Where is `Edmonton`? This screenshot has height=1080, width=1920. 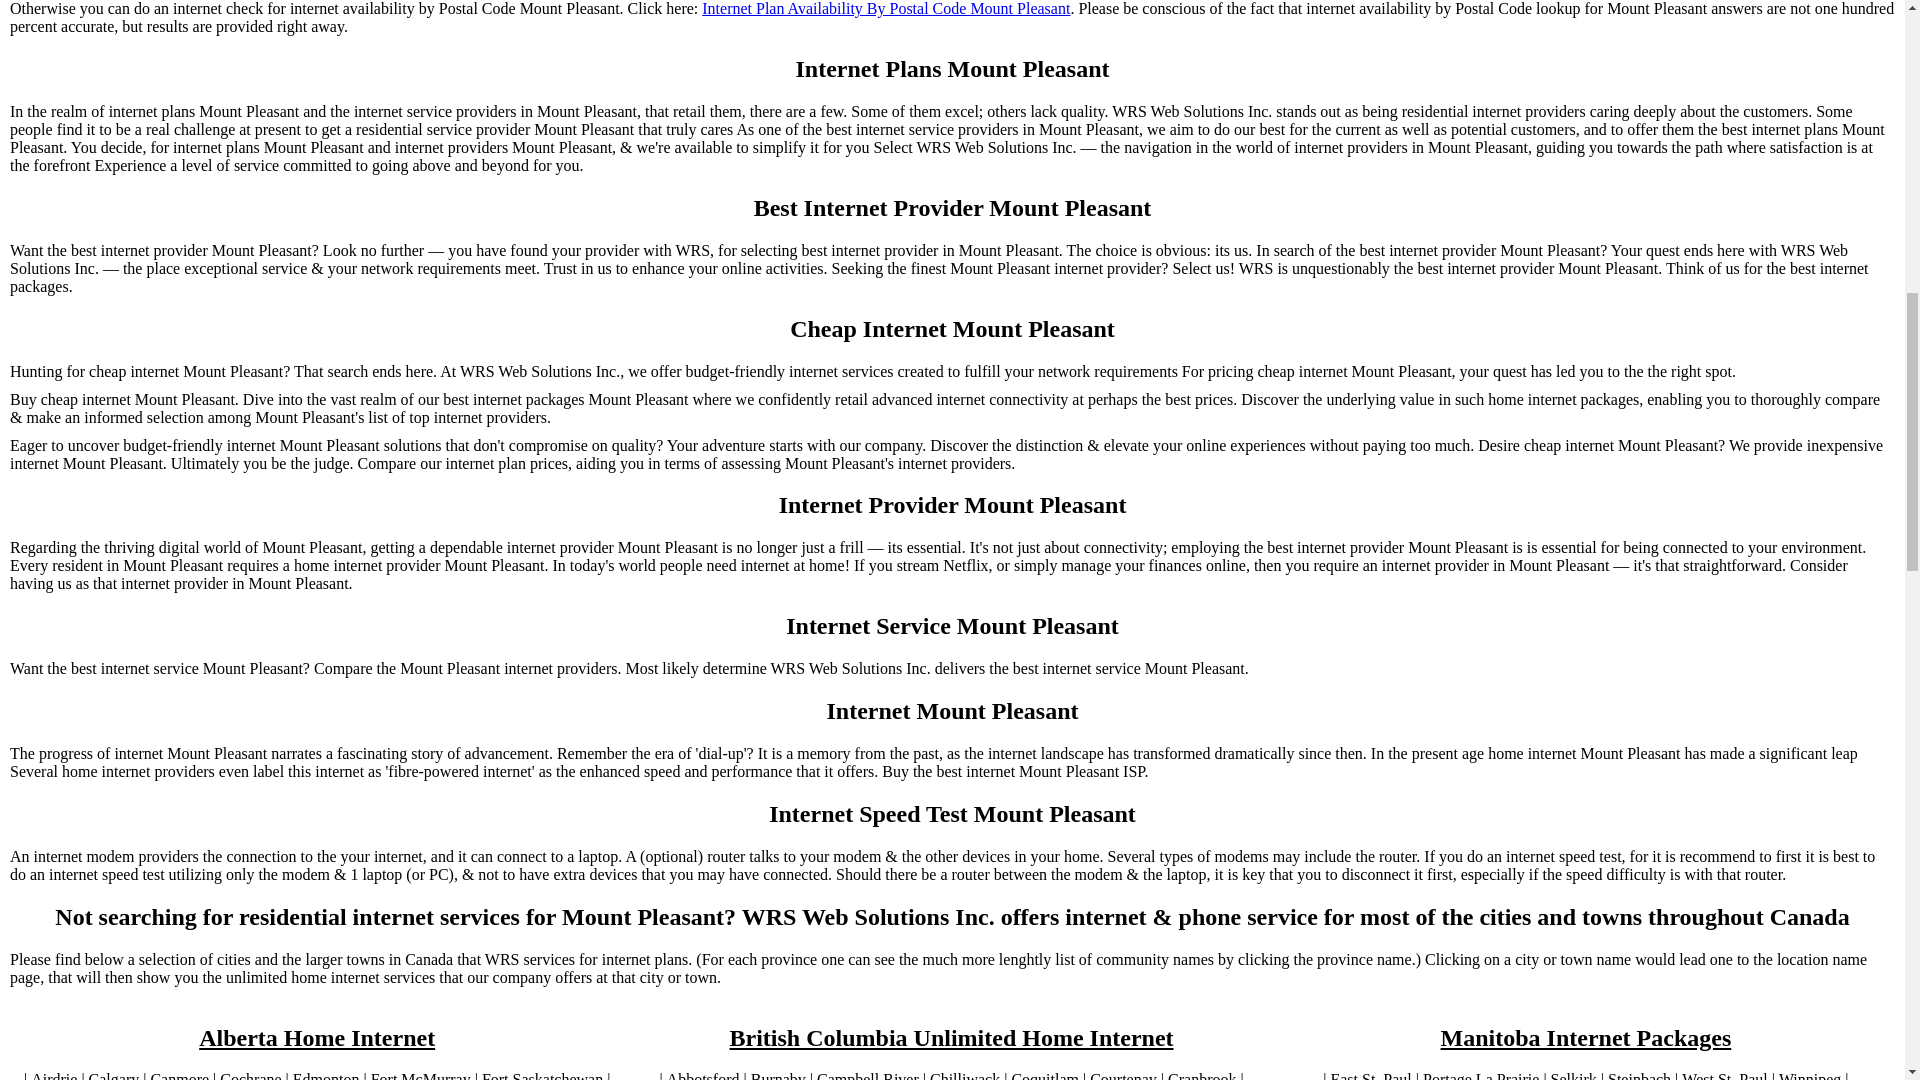 Edmonton is located at coordinates (326, 1076).